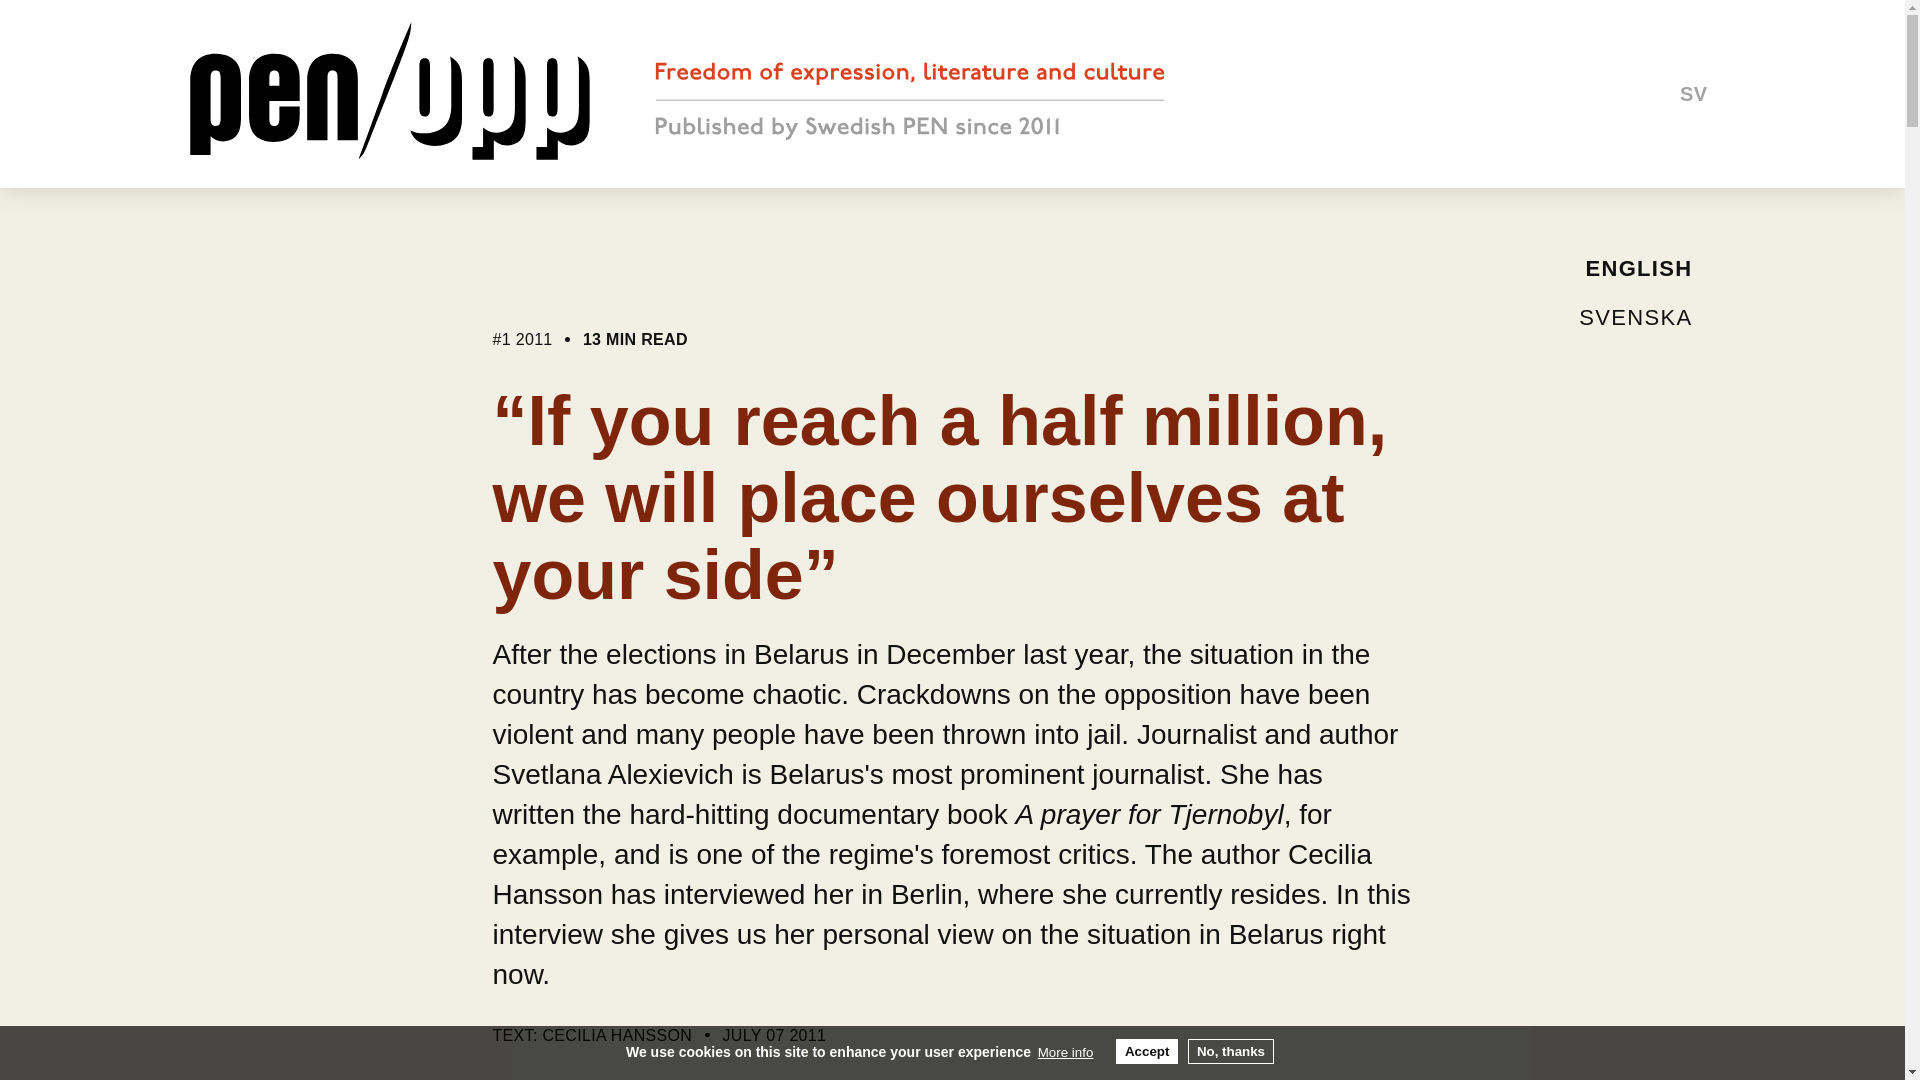 This screenshot has height=1080, width=1920. I want to click on SVENSKA, so click(1634, 317).